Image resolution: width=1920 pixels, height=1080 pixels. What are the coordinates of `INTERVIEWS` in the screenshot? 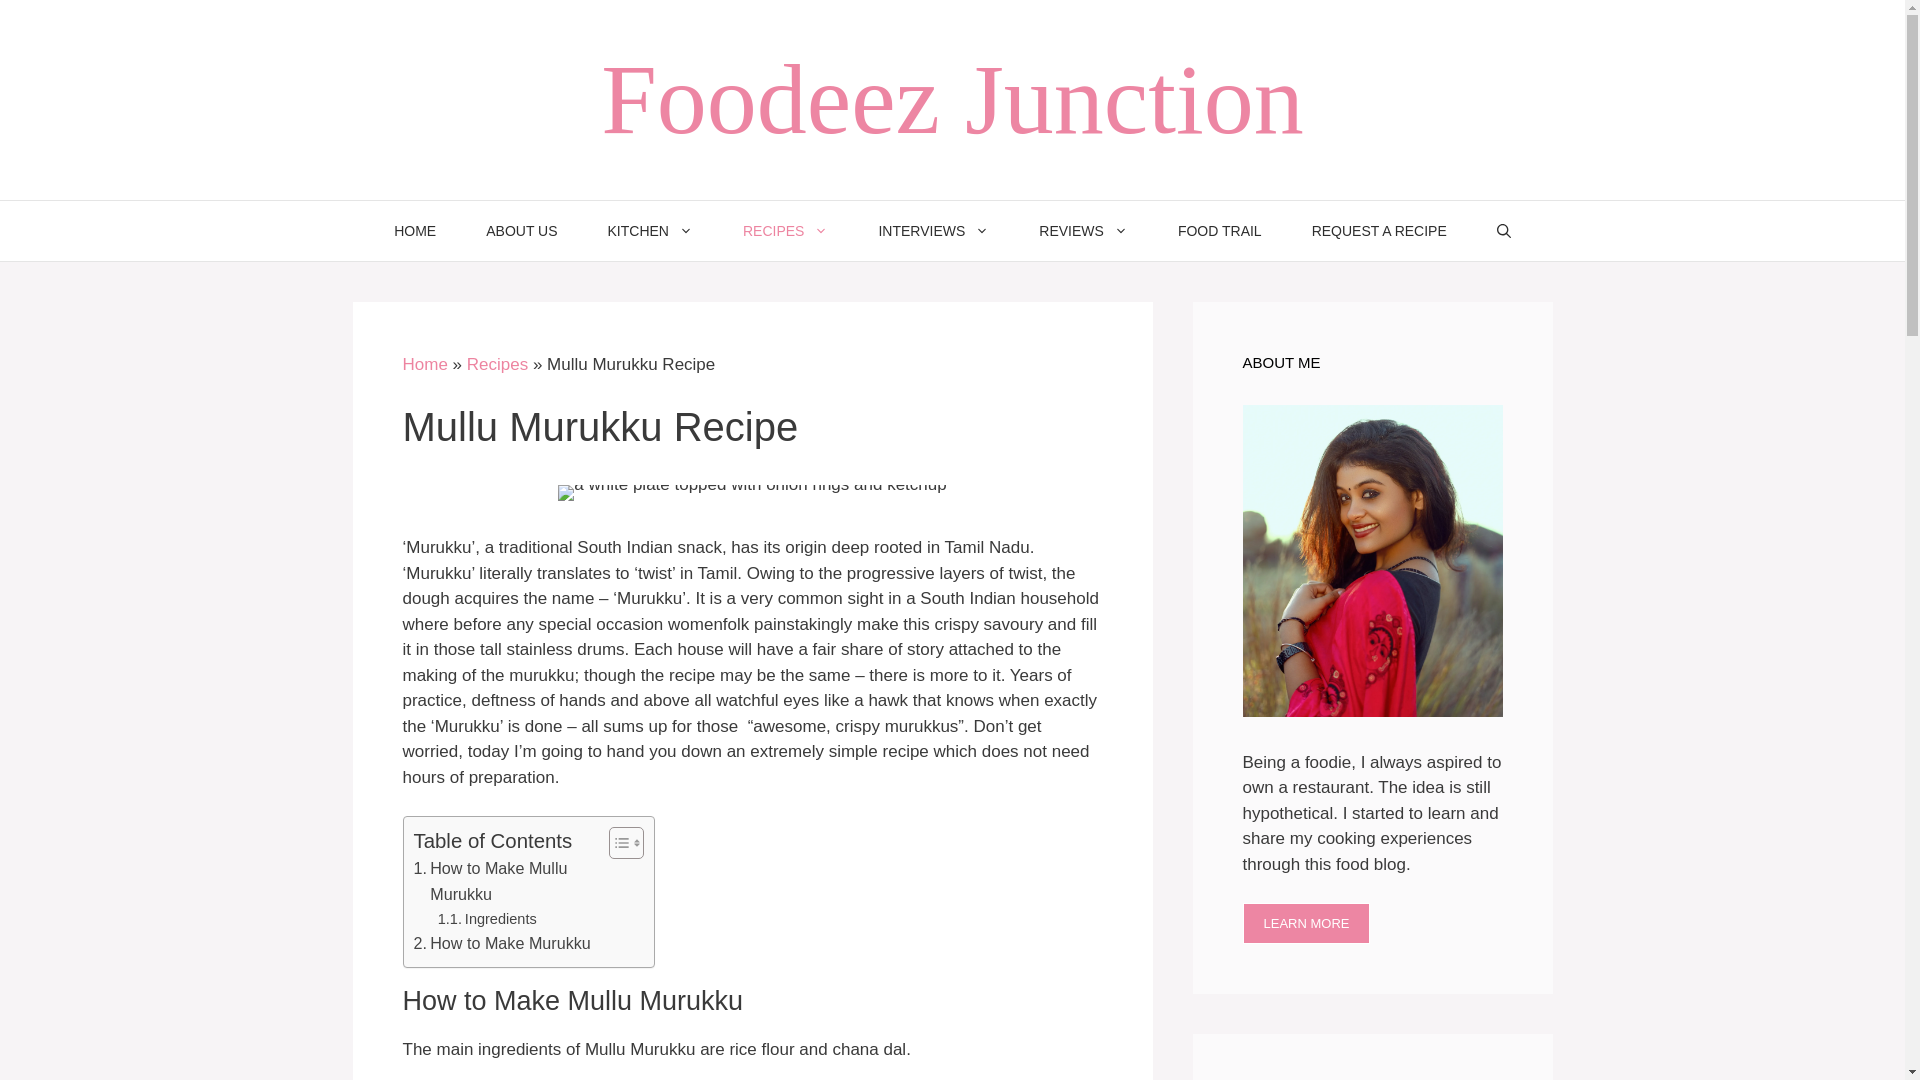 It's located at (932, 230).